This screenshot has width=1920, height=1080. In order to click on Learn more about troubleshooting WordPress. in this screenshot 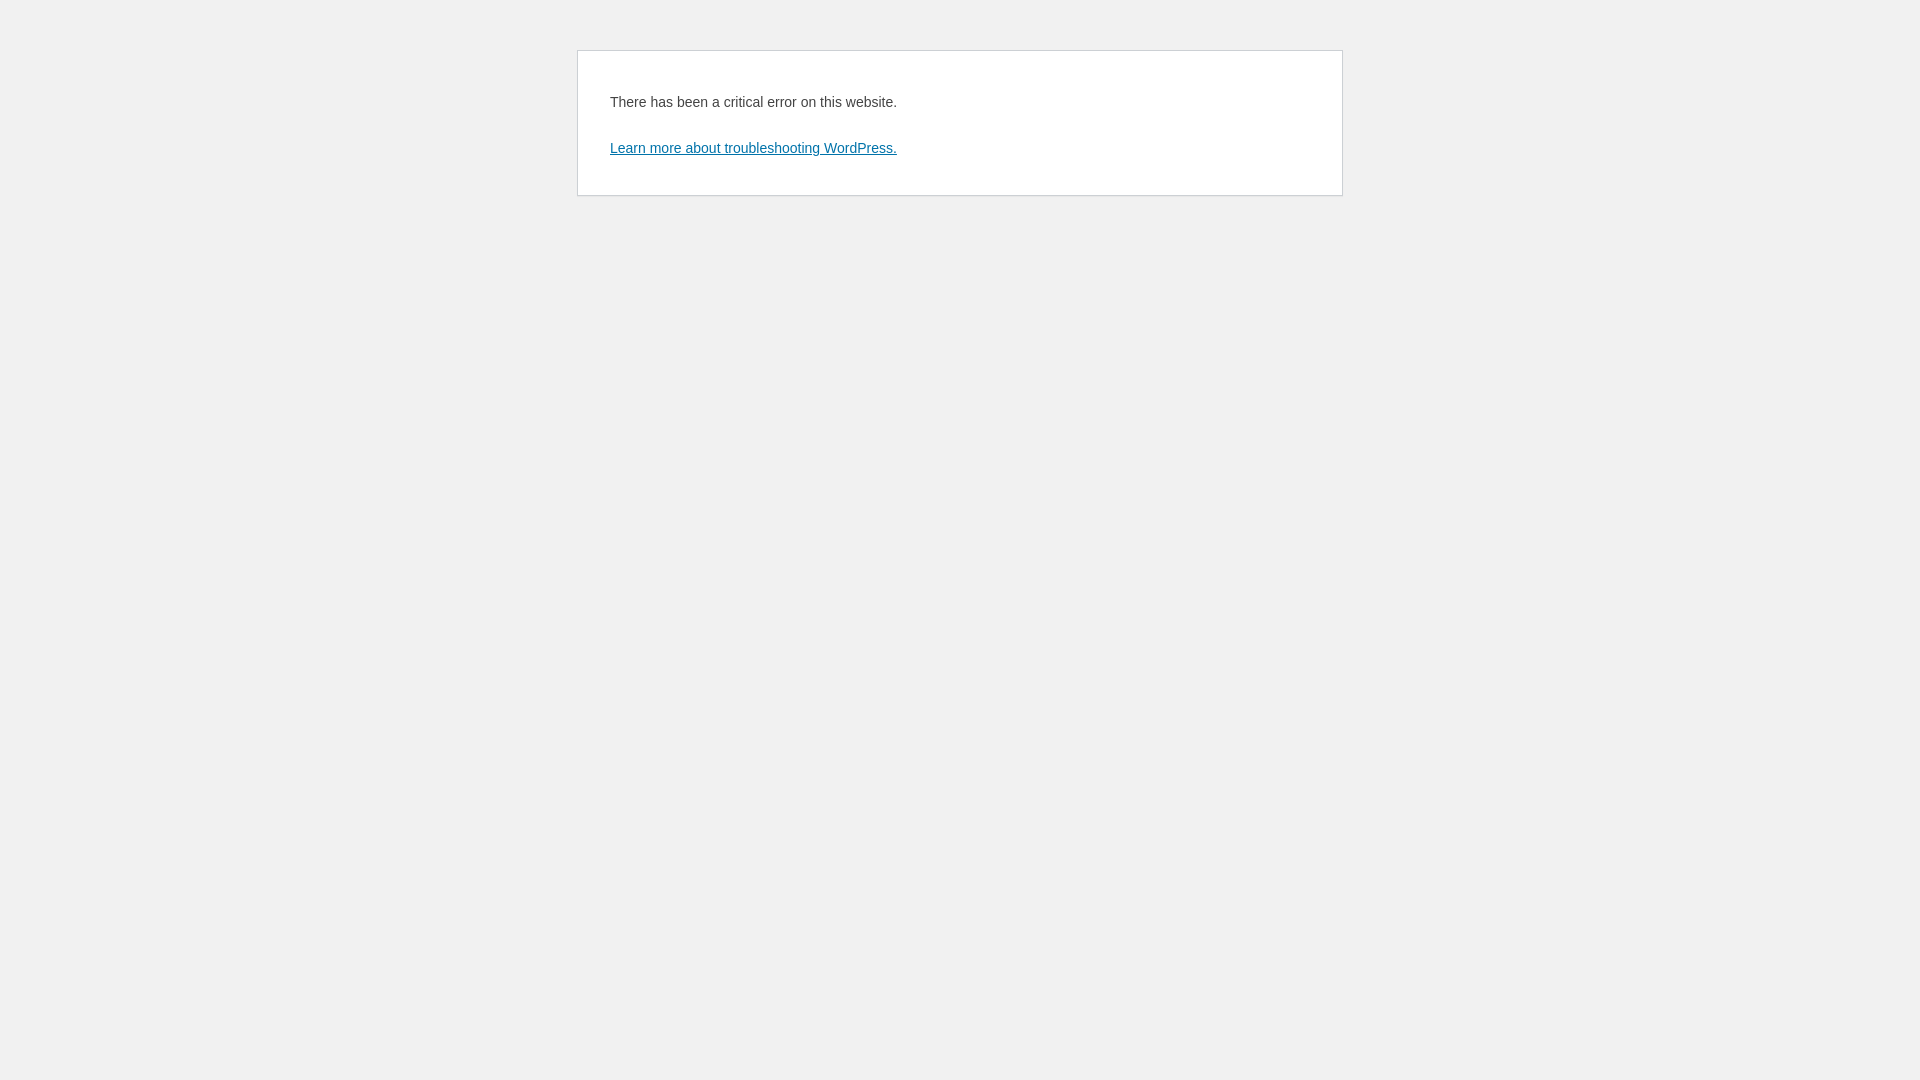, I will do `click(754, 148)`.